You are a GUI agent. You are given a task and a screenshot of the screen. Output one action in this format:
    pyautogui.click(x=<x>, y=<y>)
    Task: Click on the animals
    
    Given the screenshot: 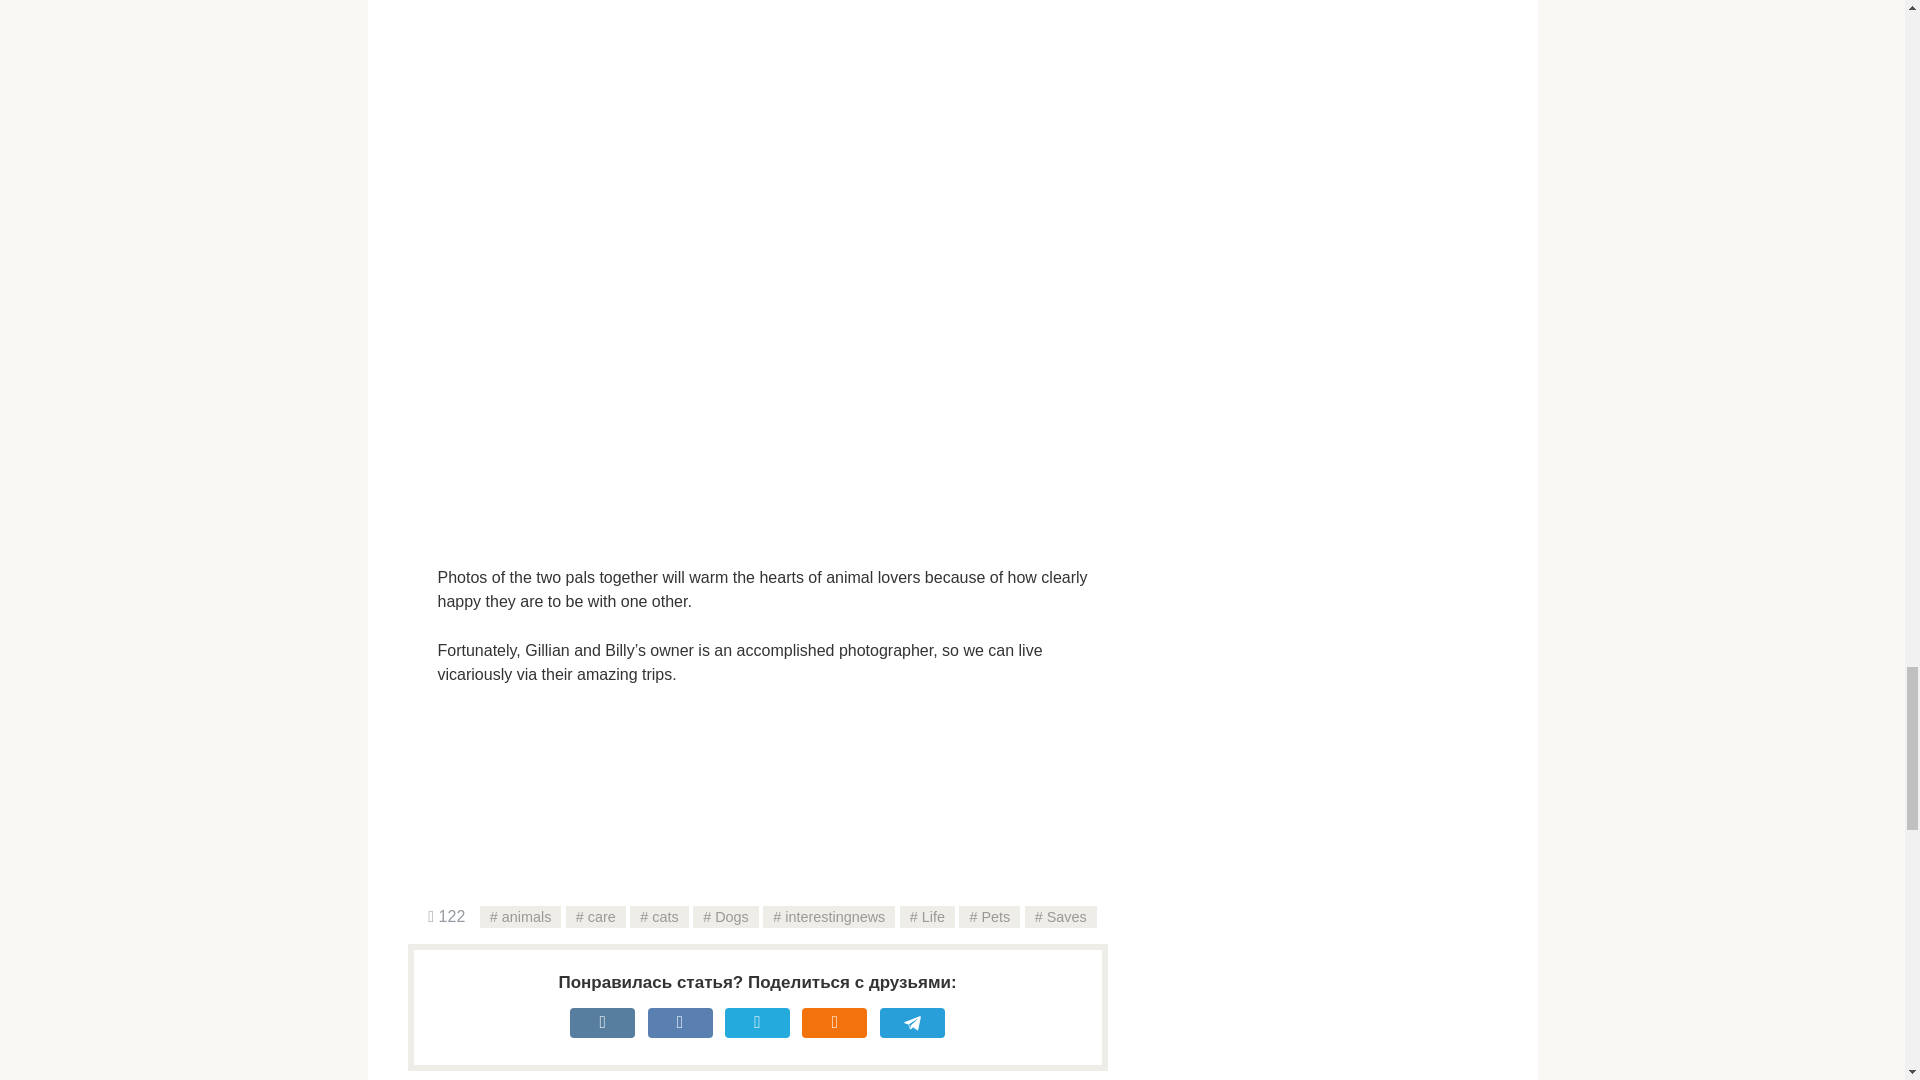 What is the action you would take?
    pyautogui.click(x=521, y=916)
    